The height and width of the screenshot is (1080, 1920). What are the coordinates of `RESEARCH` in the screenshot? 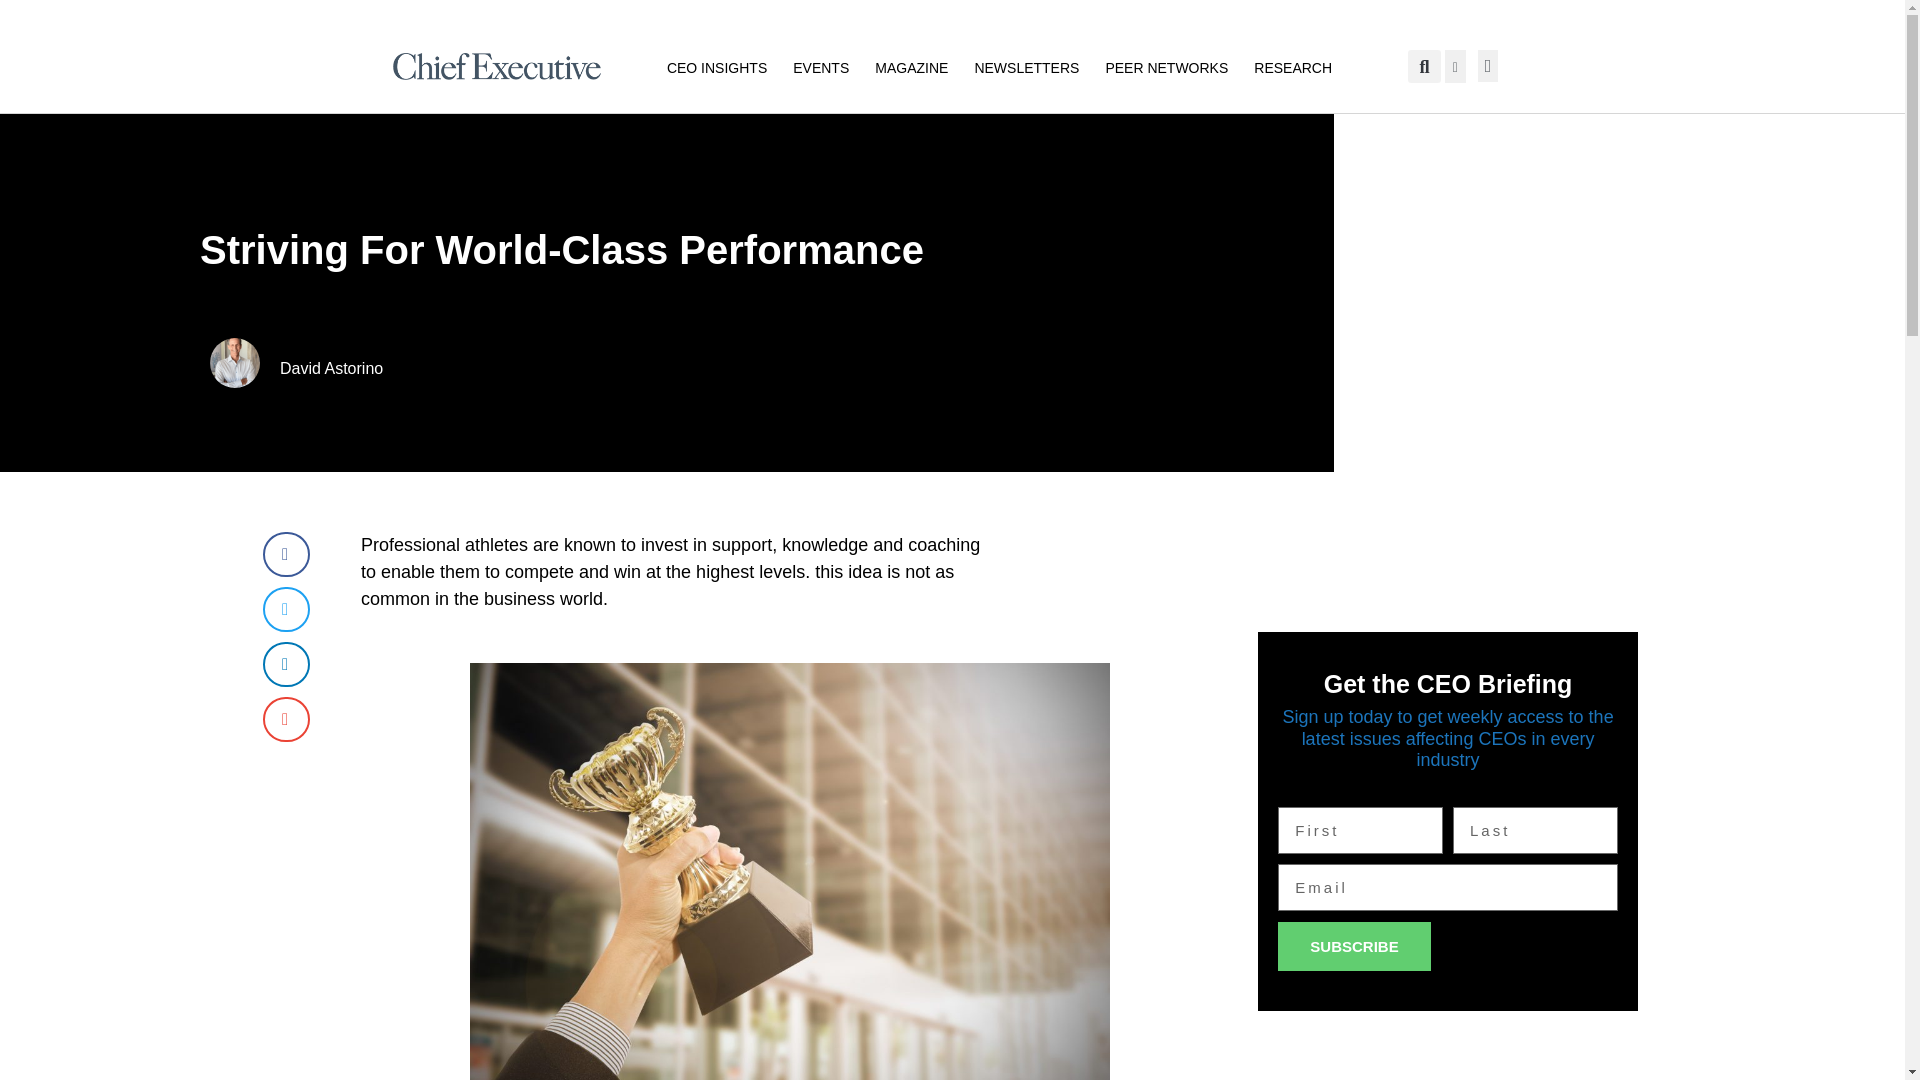 It's located at (1292, 66).